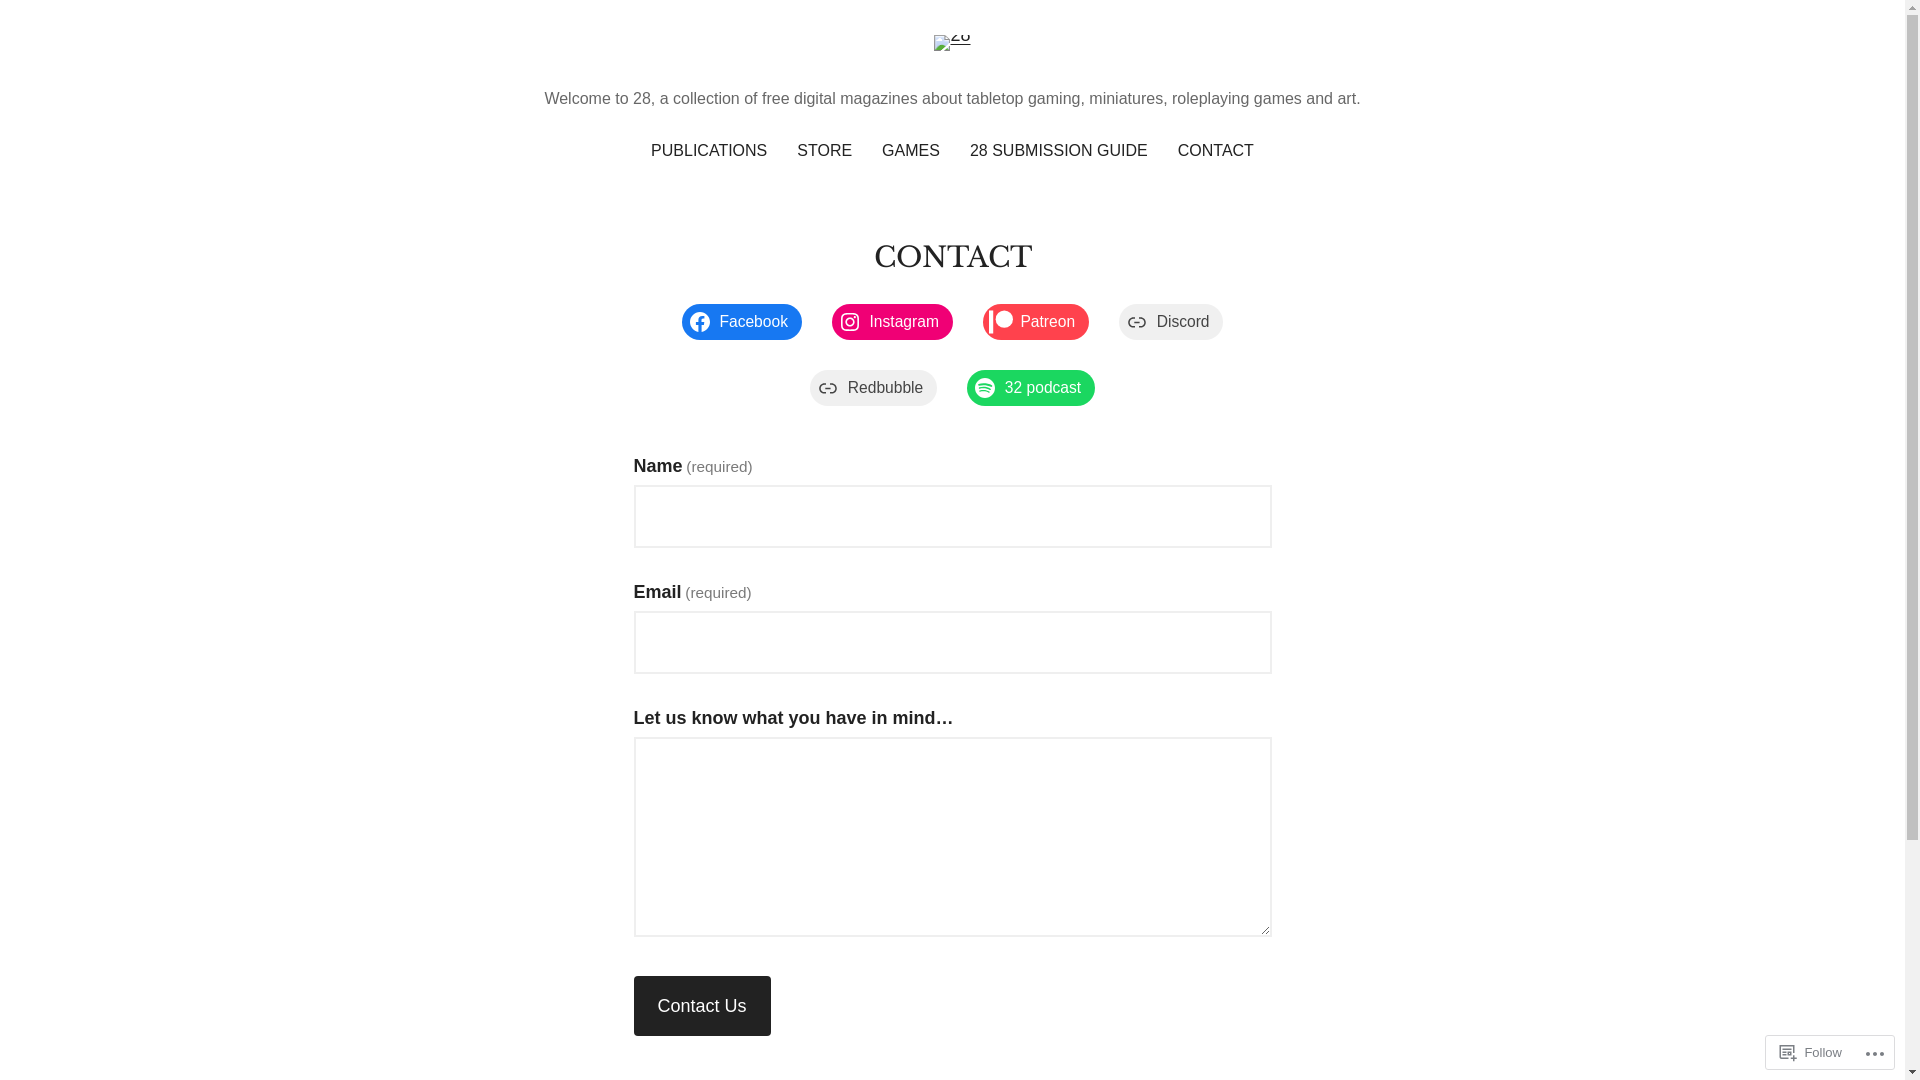  Describe the element at coordinates (892, 322) in the screenshot. I see `Instagram` at that location.